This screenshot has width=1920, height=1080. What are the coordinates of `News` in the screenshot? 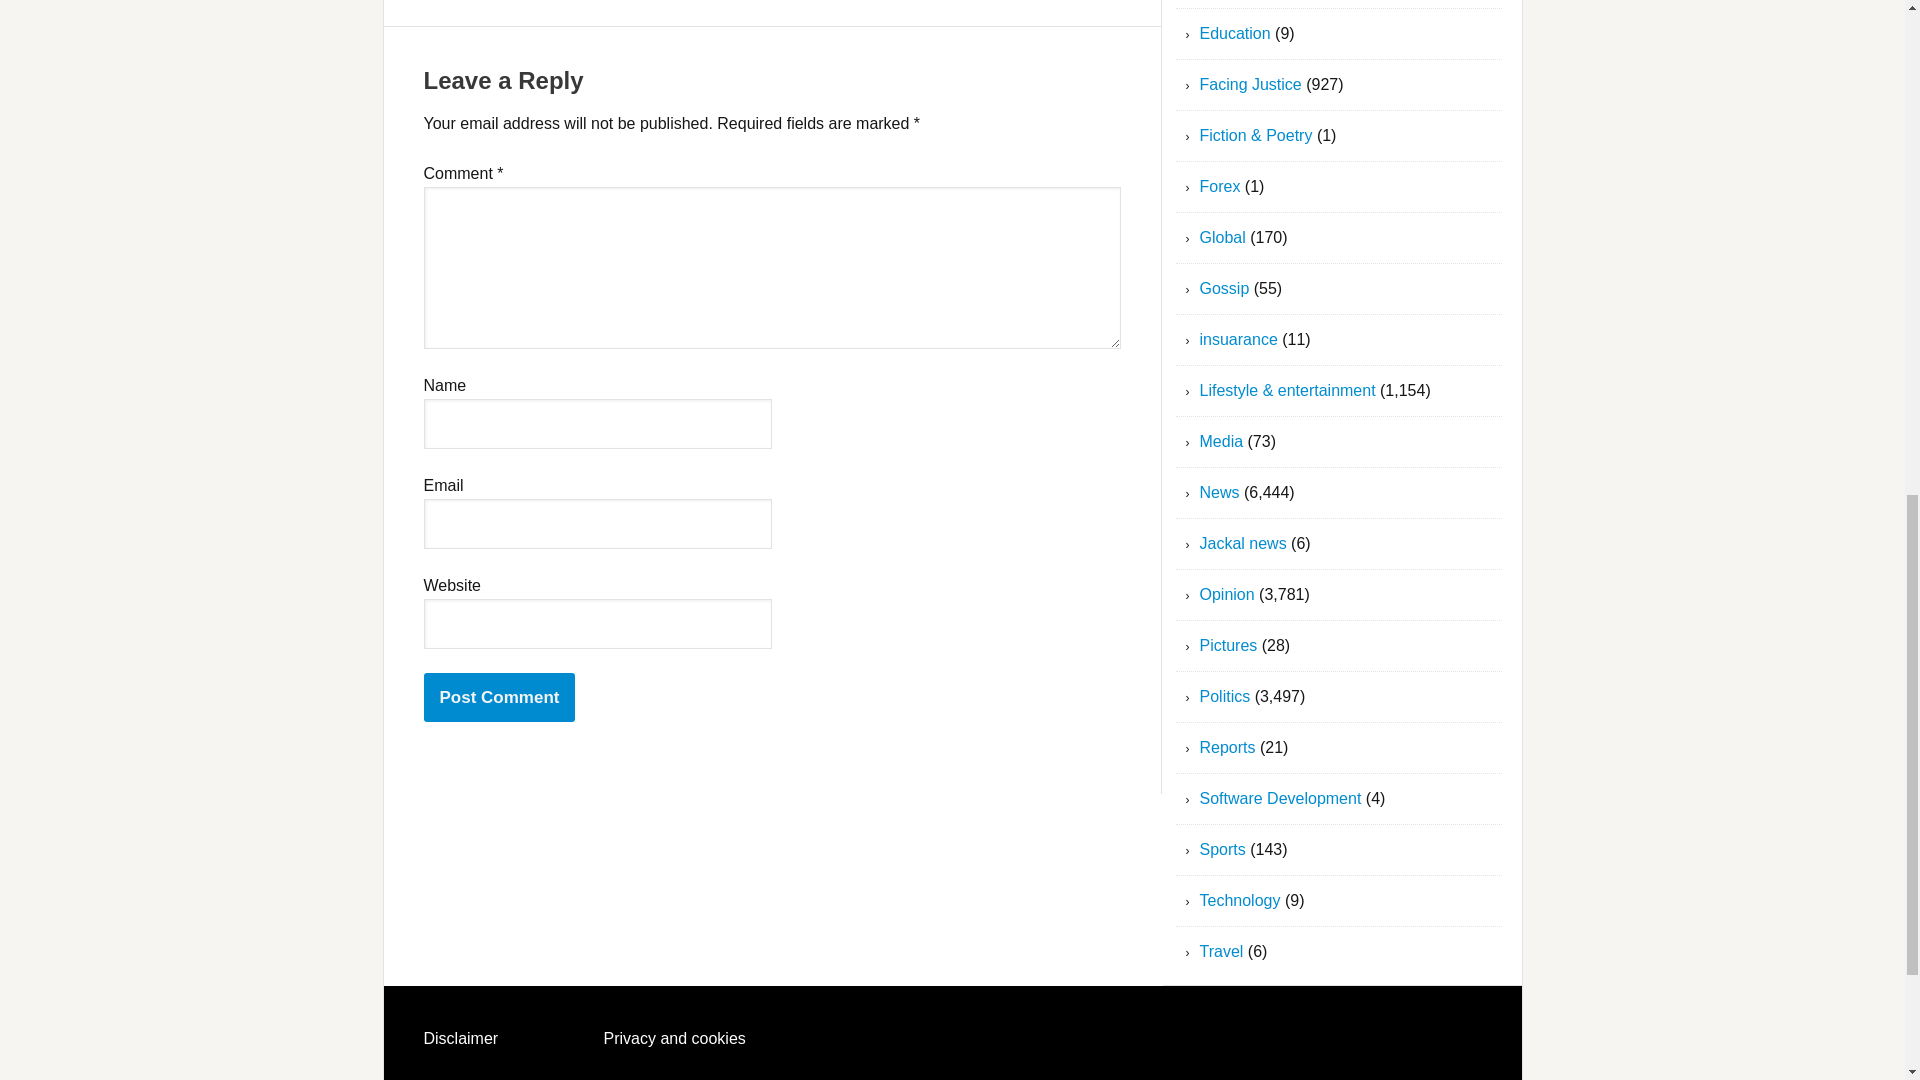 It's located at (1220, 492).